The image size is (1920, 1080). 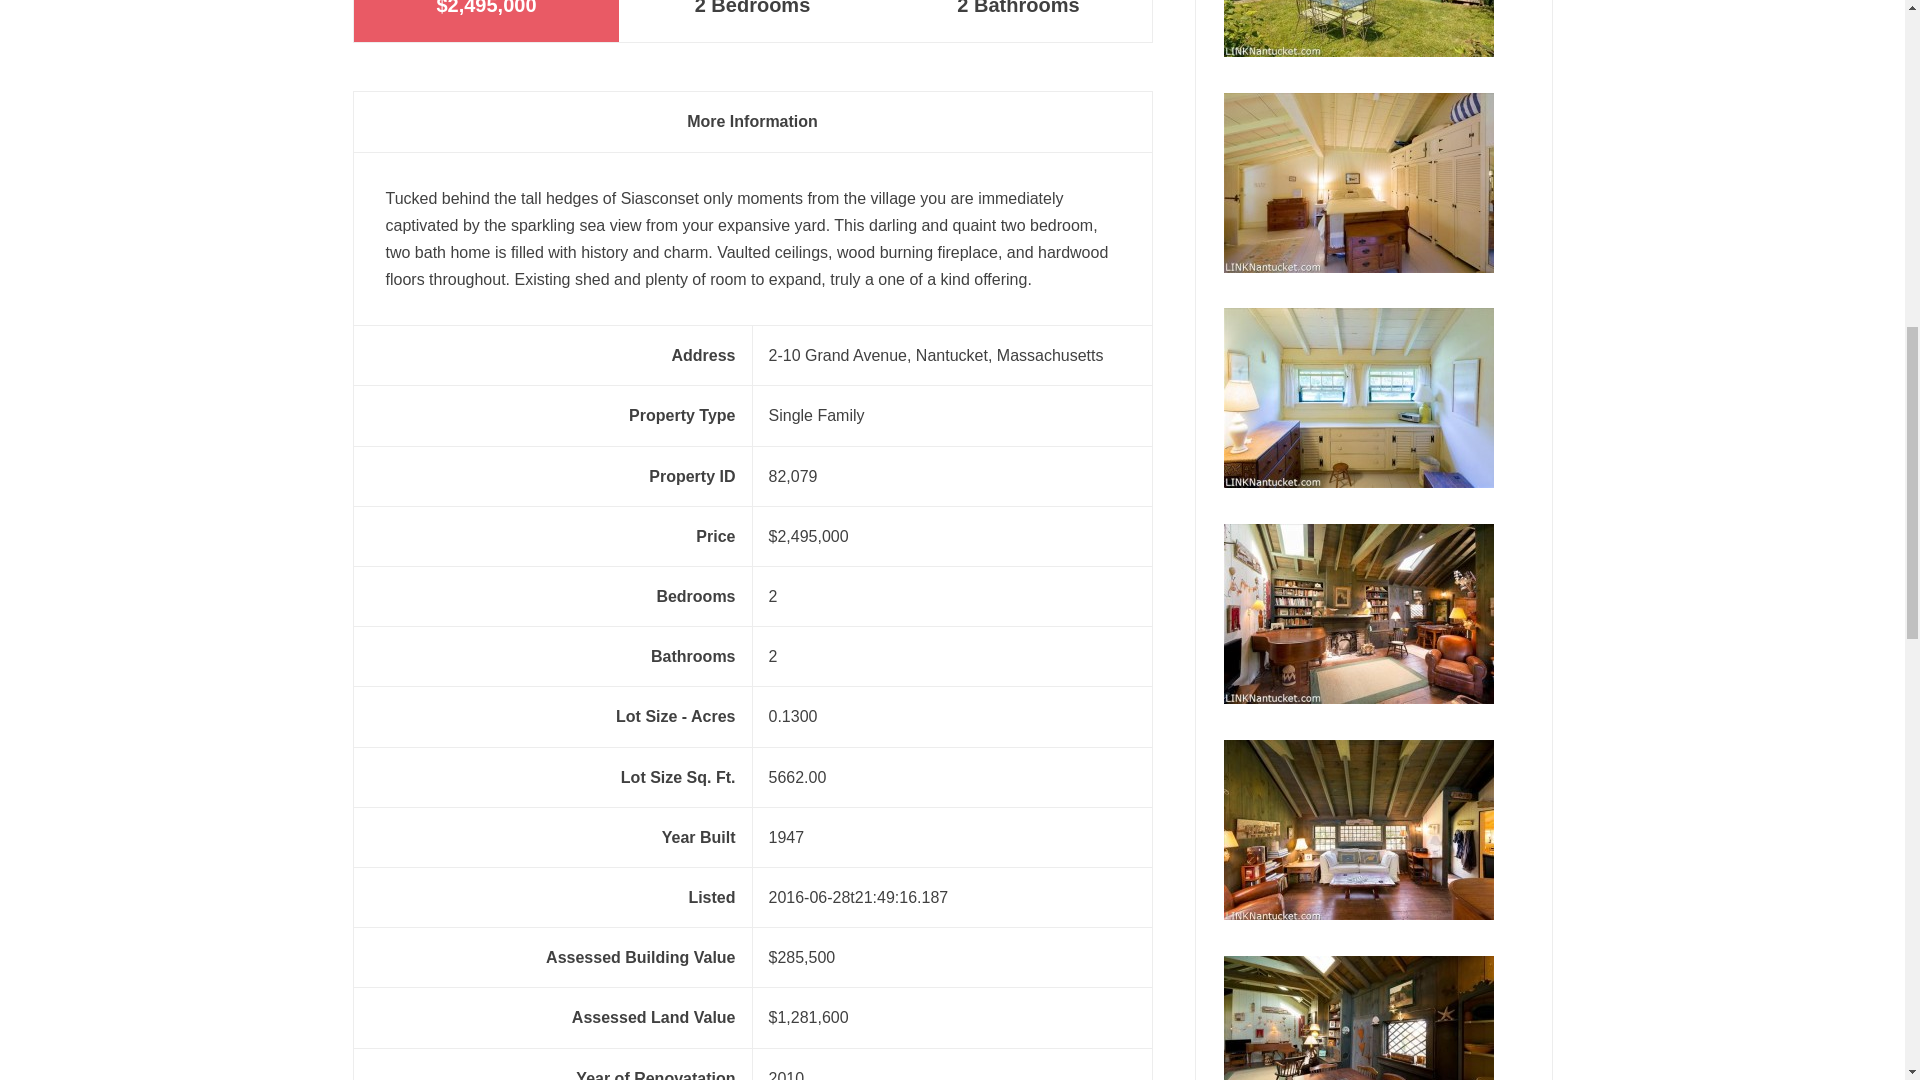 I want to click on Property Image, so click(x=1358, y=182).